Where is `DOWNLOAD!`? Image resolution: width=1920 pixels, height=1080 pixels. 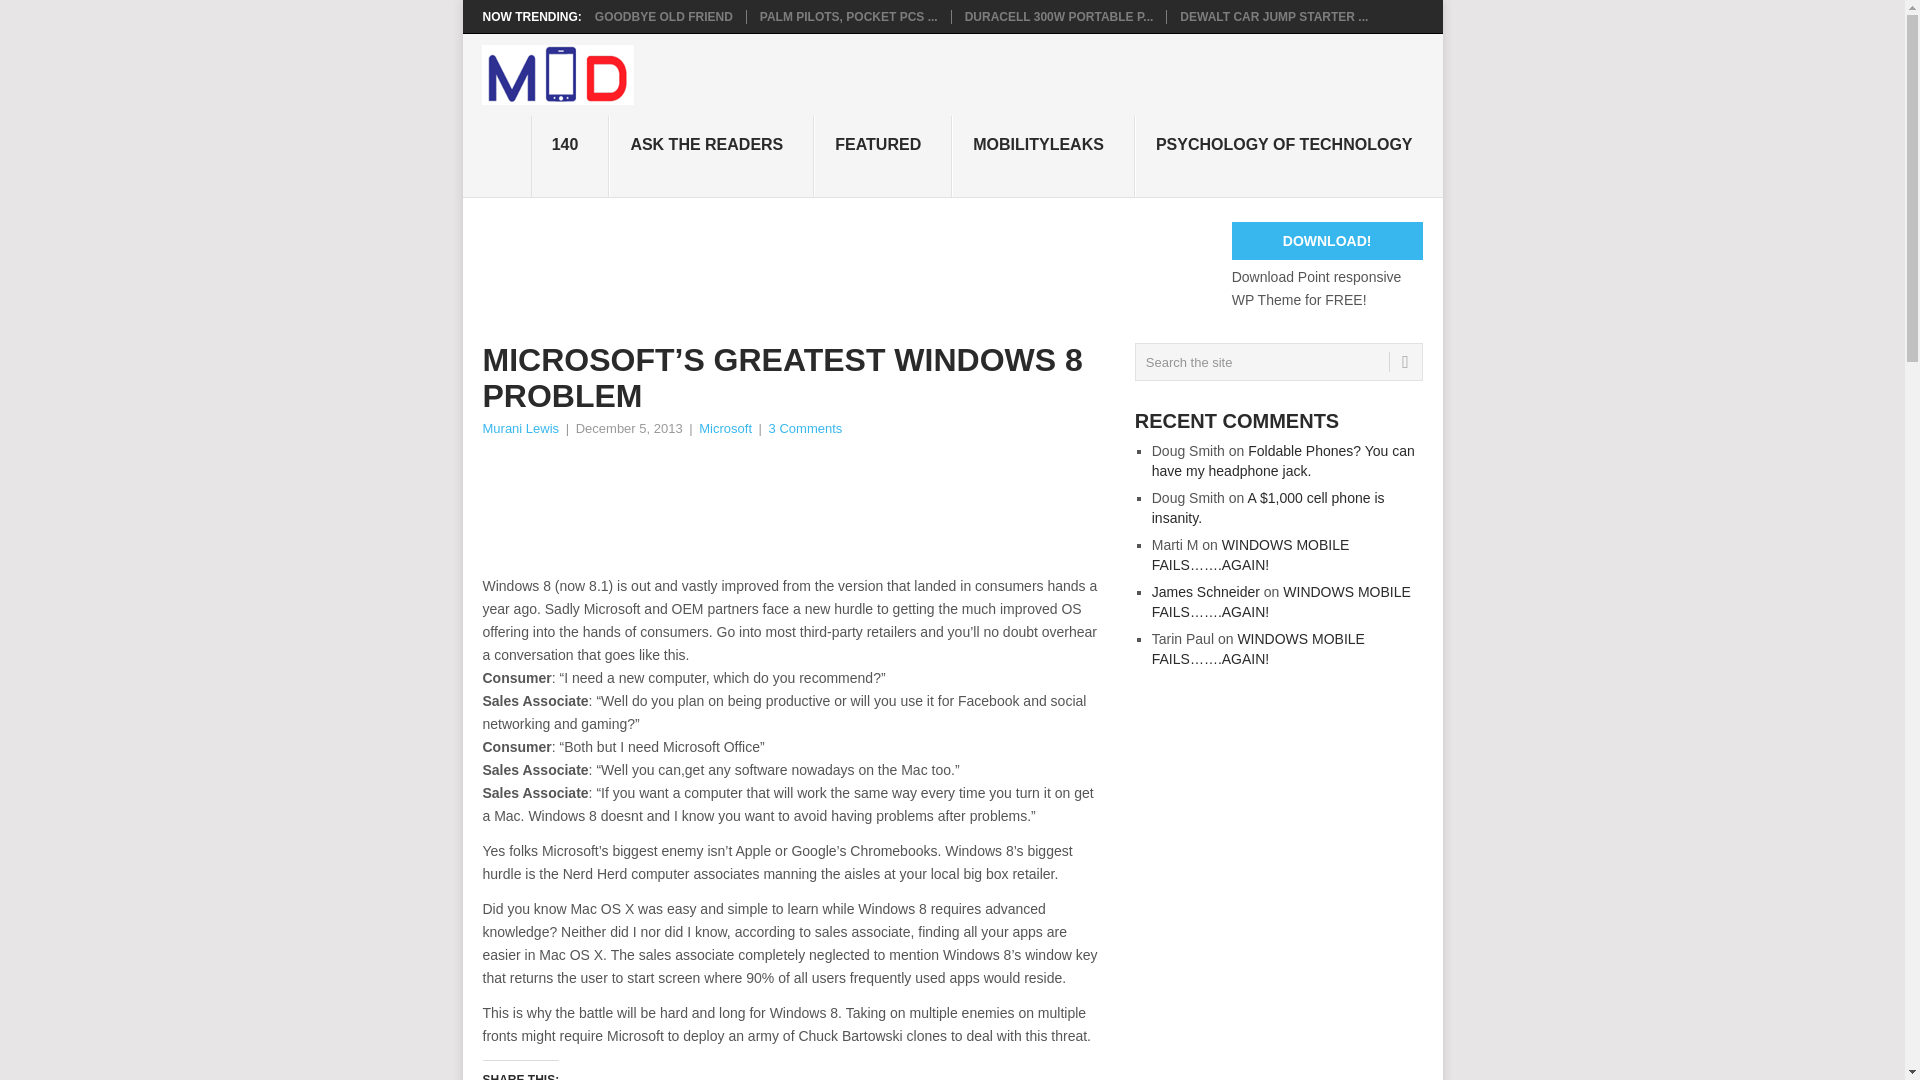 DOWNLOAD! is located at coordinates (1327, 241).